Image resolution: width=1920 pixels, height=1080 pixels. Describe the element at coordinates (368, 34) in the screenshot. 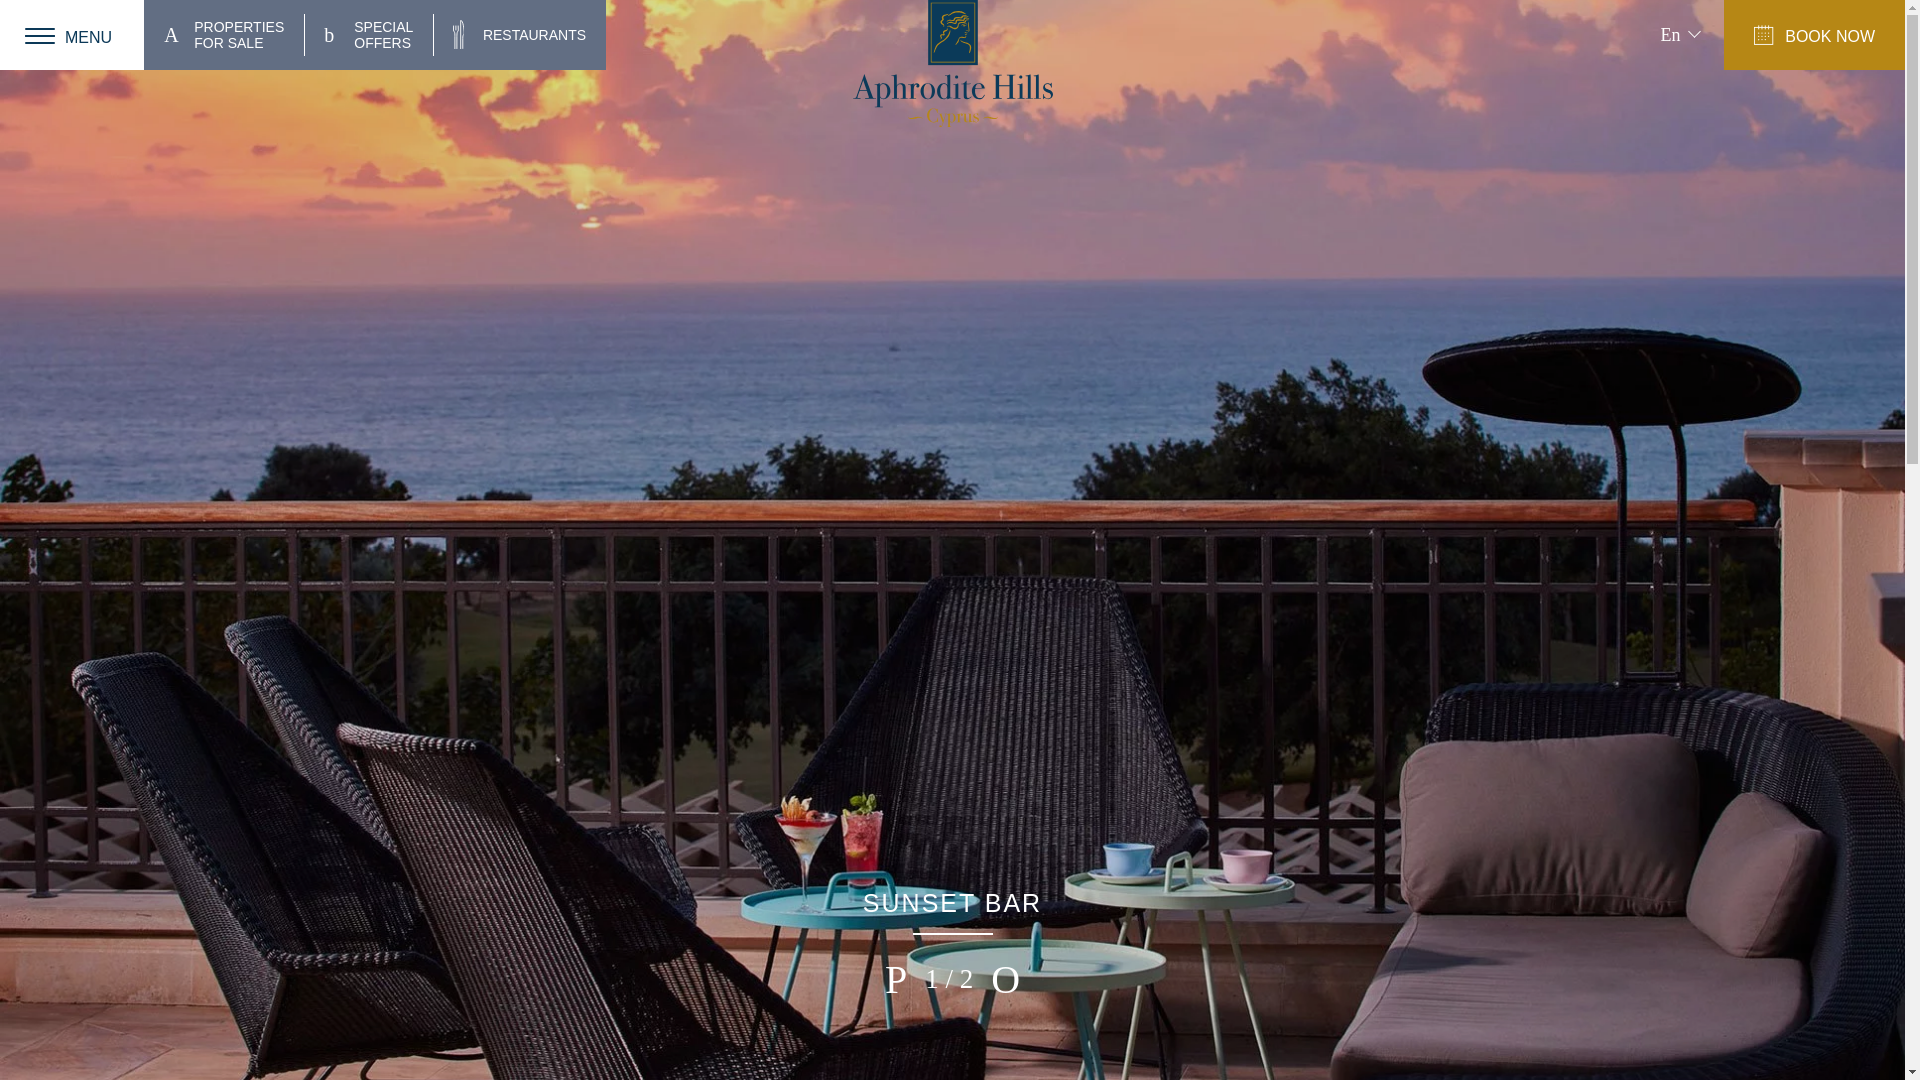

I see `PROPERTIES FOR SALE` at that location.